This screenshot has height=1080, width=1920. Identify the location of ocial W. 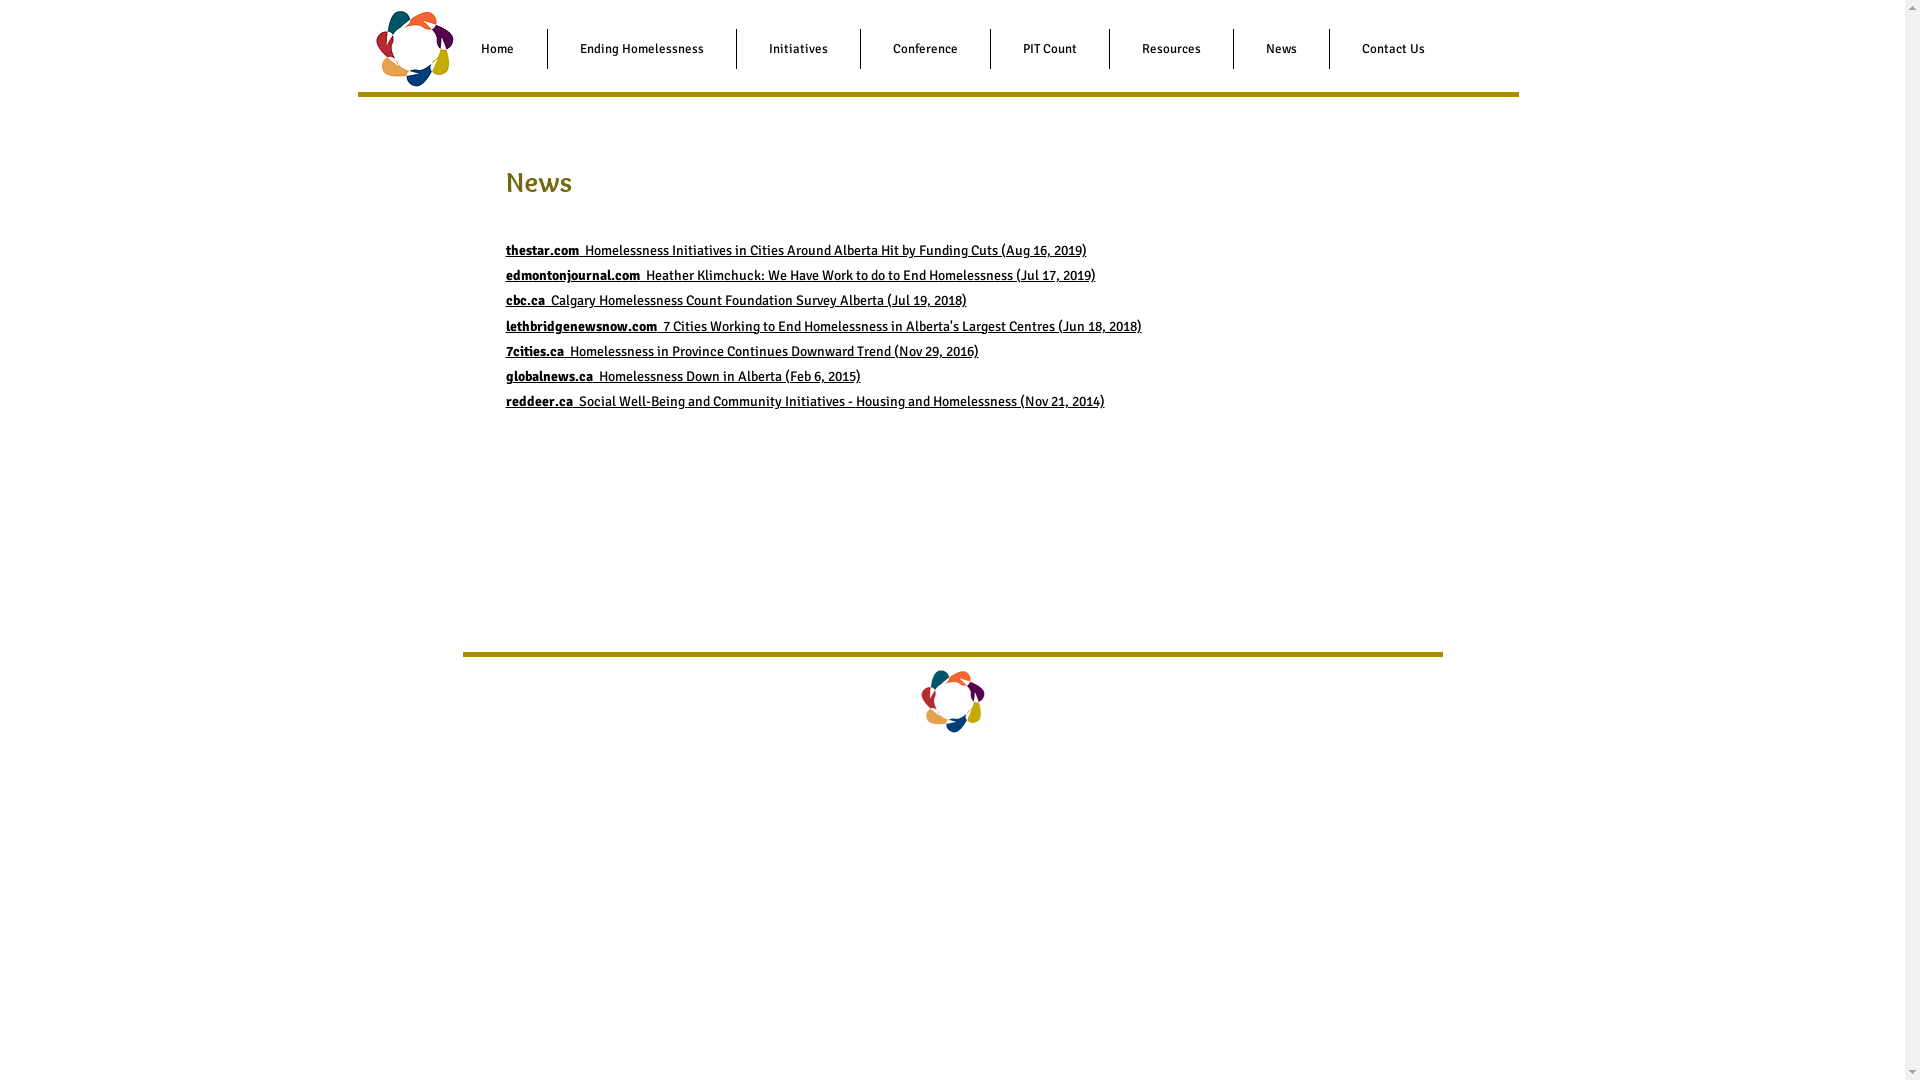
(608, 402).